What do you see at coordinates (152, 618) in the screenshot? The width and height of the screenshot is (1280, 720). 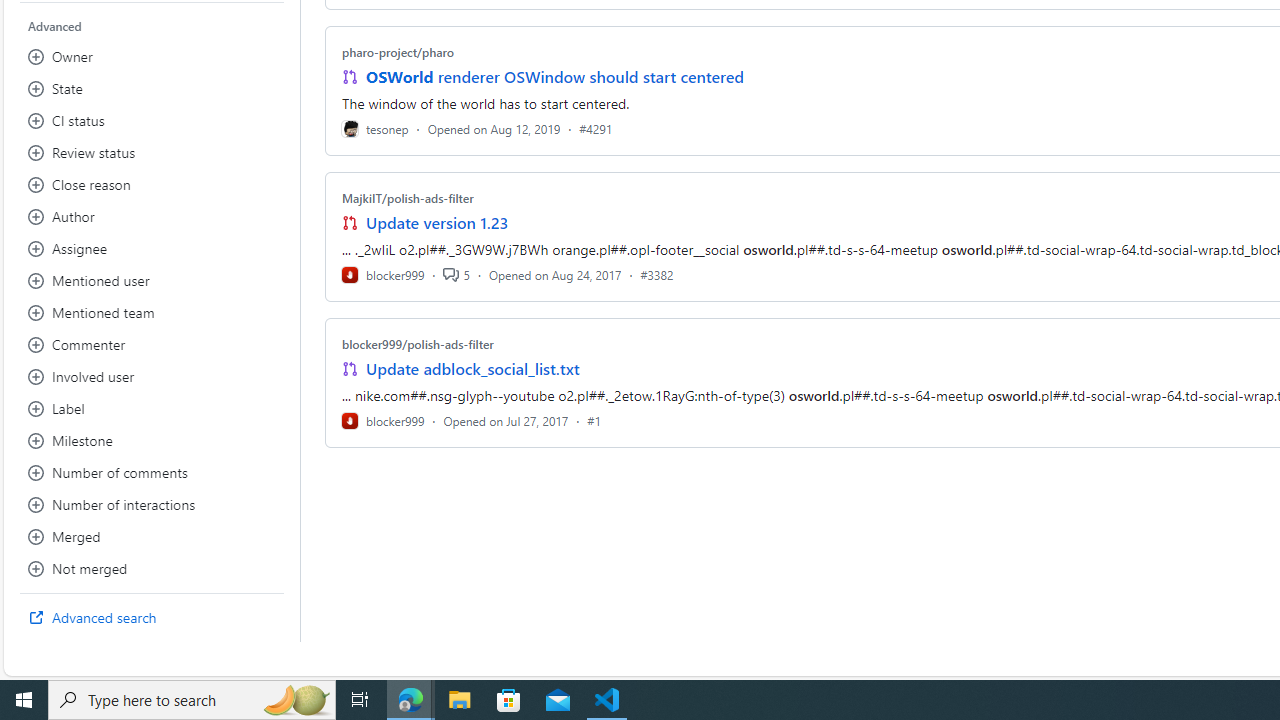 I see `Advanced search` at bounding box center [152, 618].